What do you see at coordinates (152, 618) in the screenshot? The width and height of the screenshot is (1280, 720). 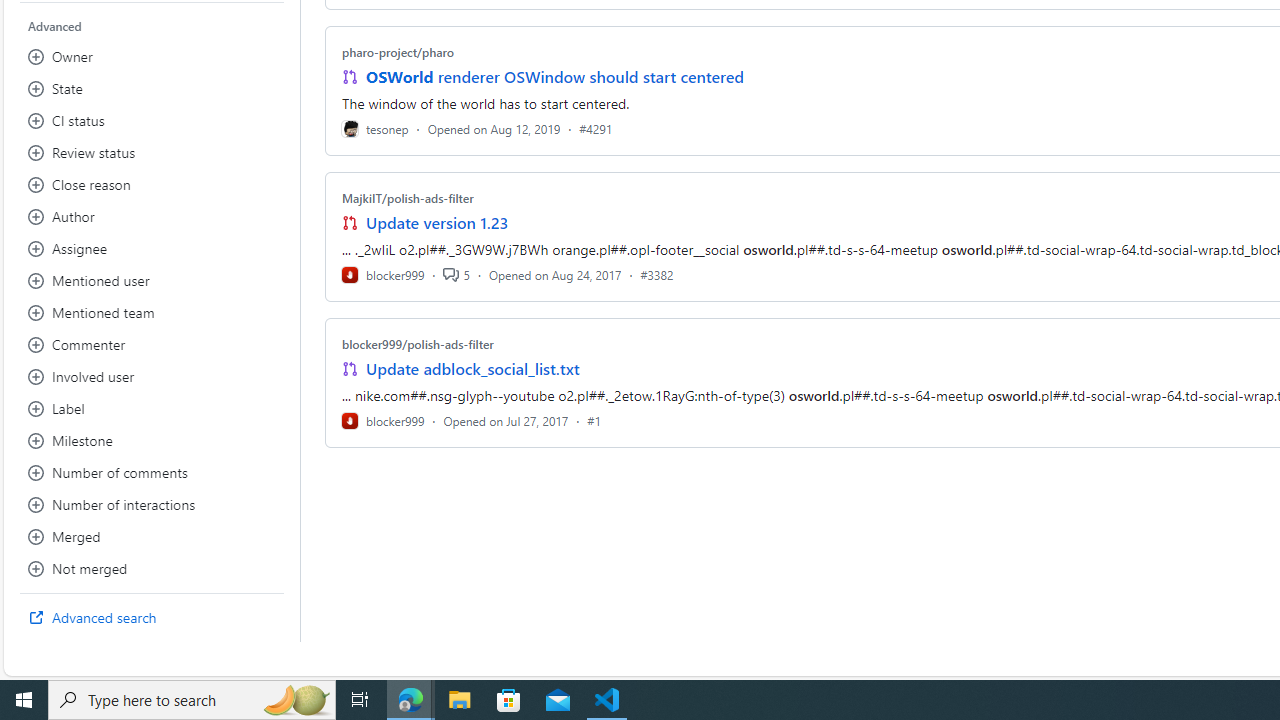 I see `Advanced search` at bounding box center [152, 618].